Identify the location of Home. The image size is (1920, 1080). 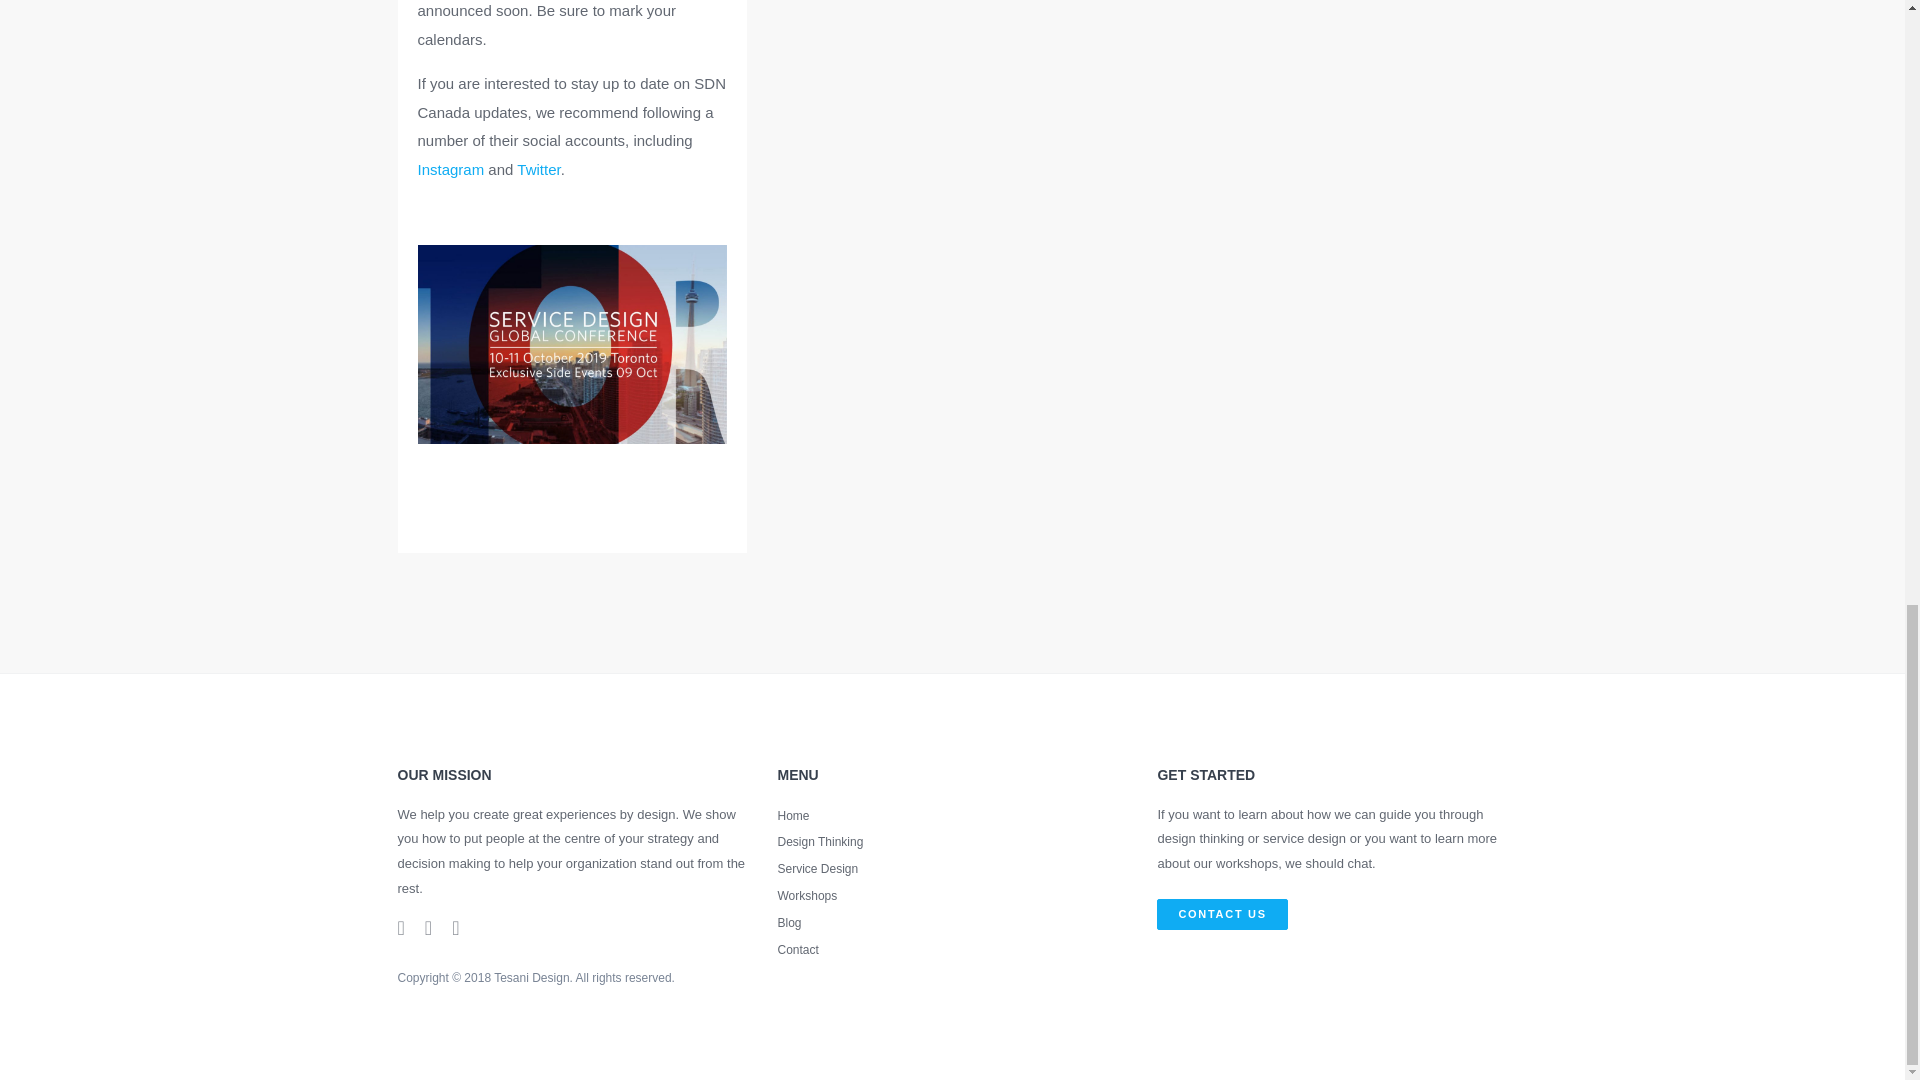
(952, 816).